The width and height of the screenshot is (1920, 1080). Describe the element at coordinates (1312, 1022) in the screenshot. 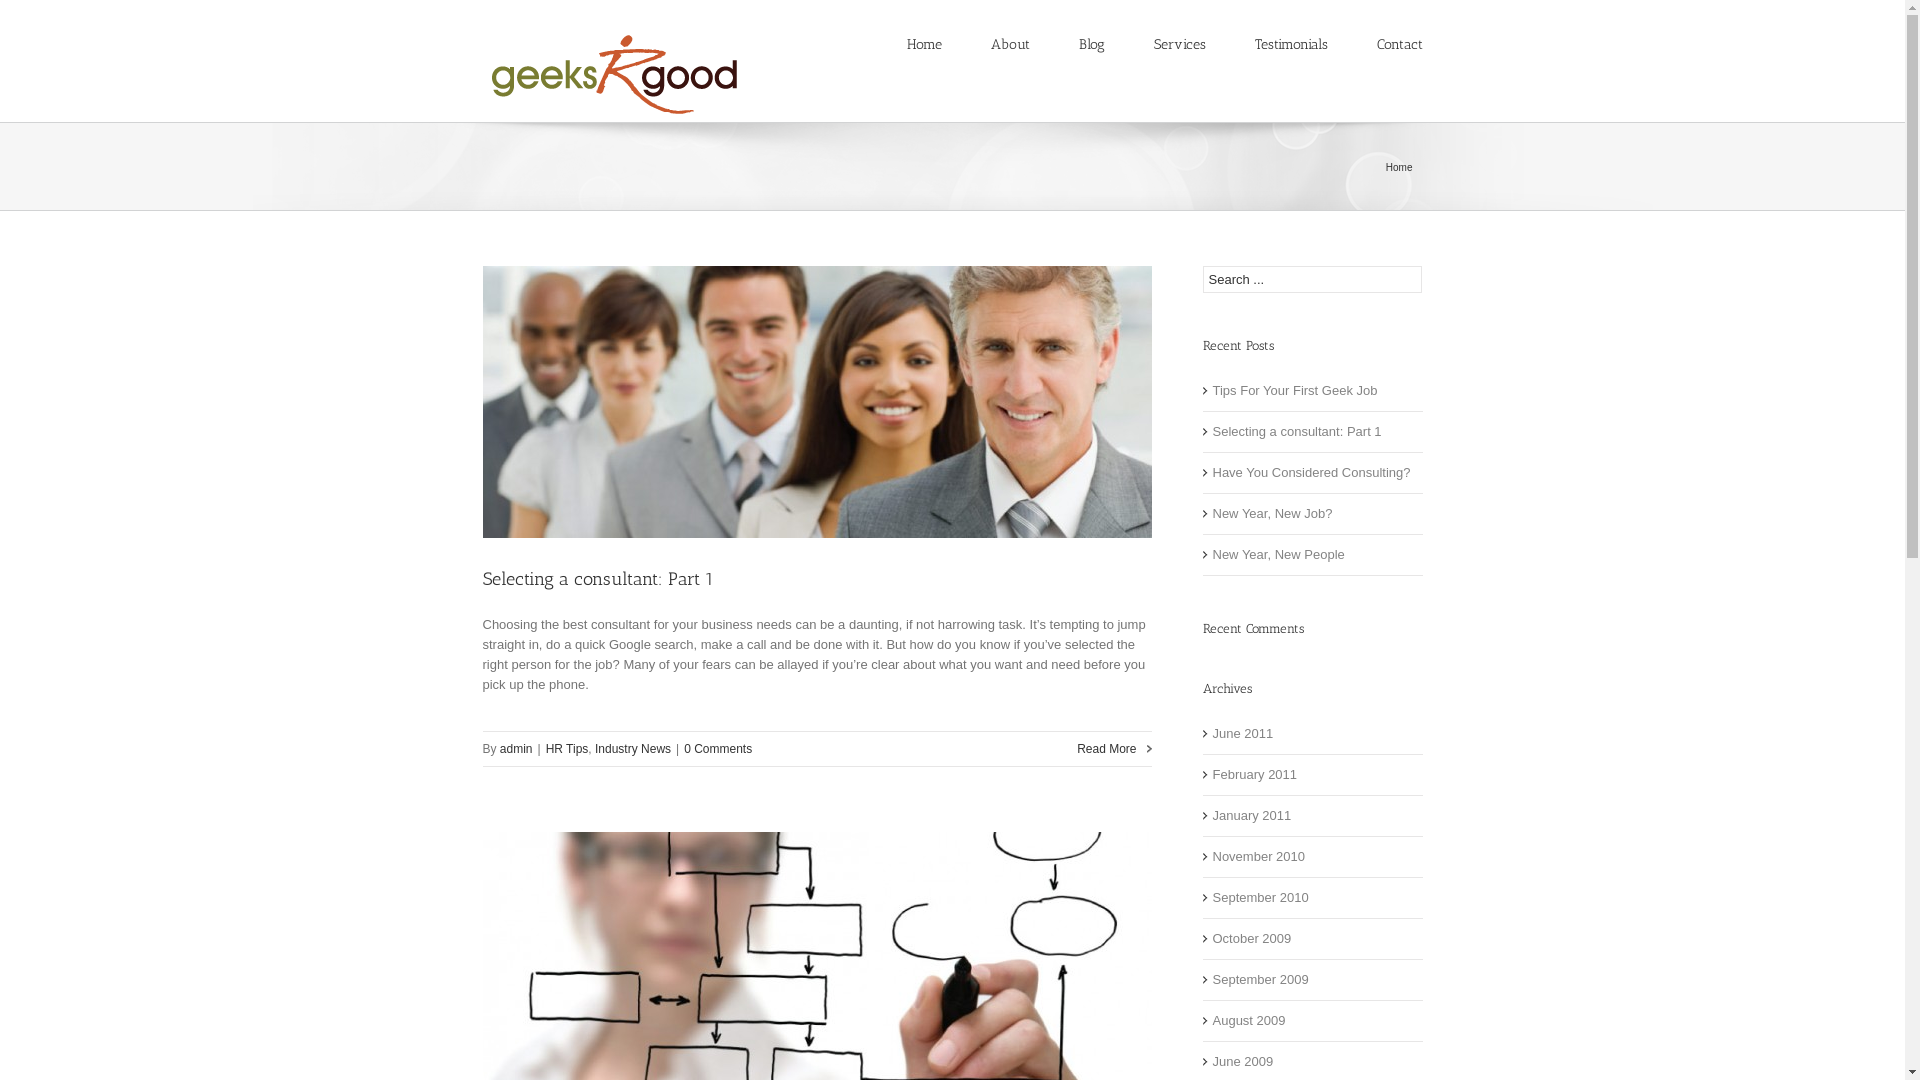

I see `August 2009` at that location.